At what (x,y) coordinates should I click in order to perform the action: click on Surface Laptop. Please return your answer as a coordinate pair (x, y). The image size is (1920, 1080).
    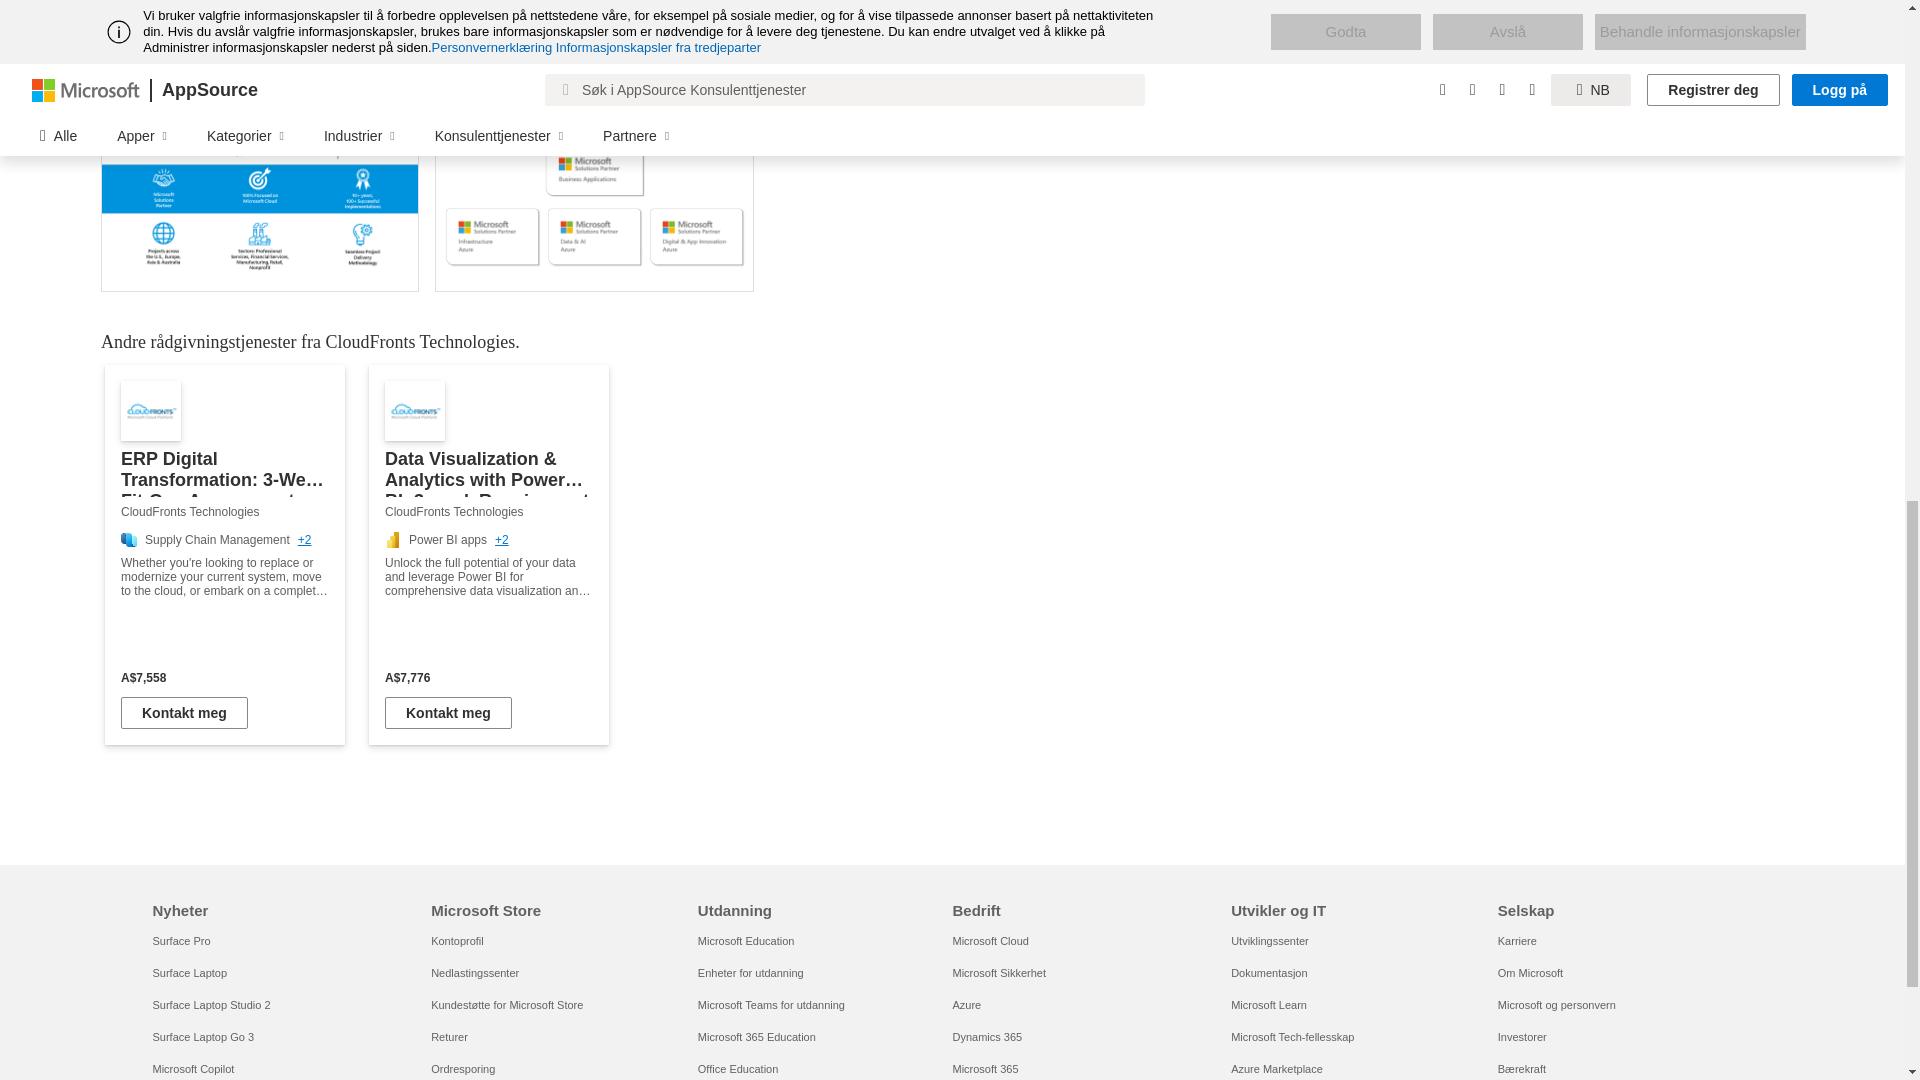
    Looking at the image, I should click on (188, 972).